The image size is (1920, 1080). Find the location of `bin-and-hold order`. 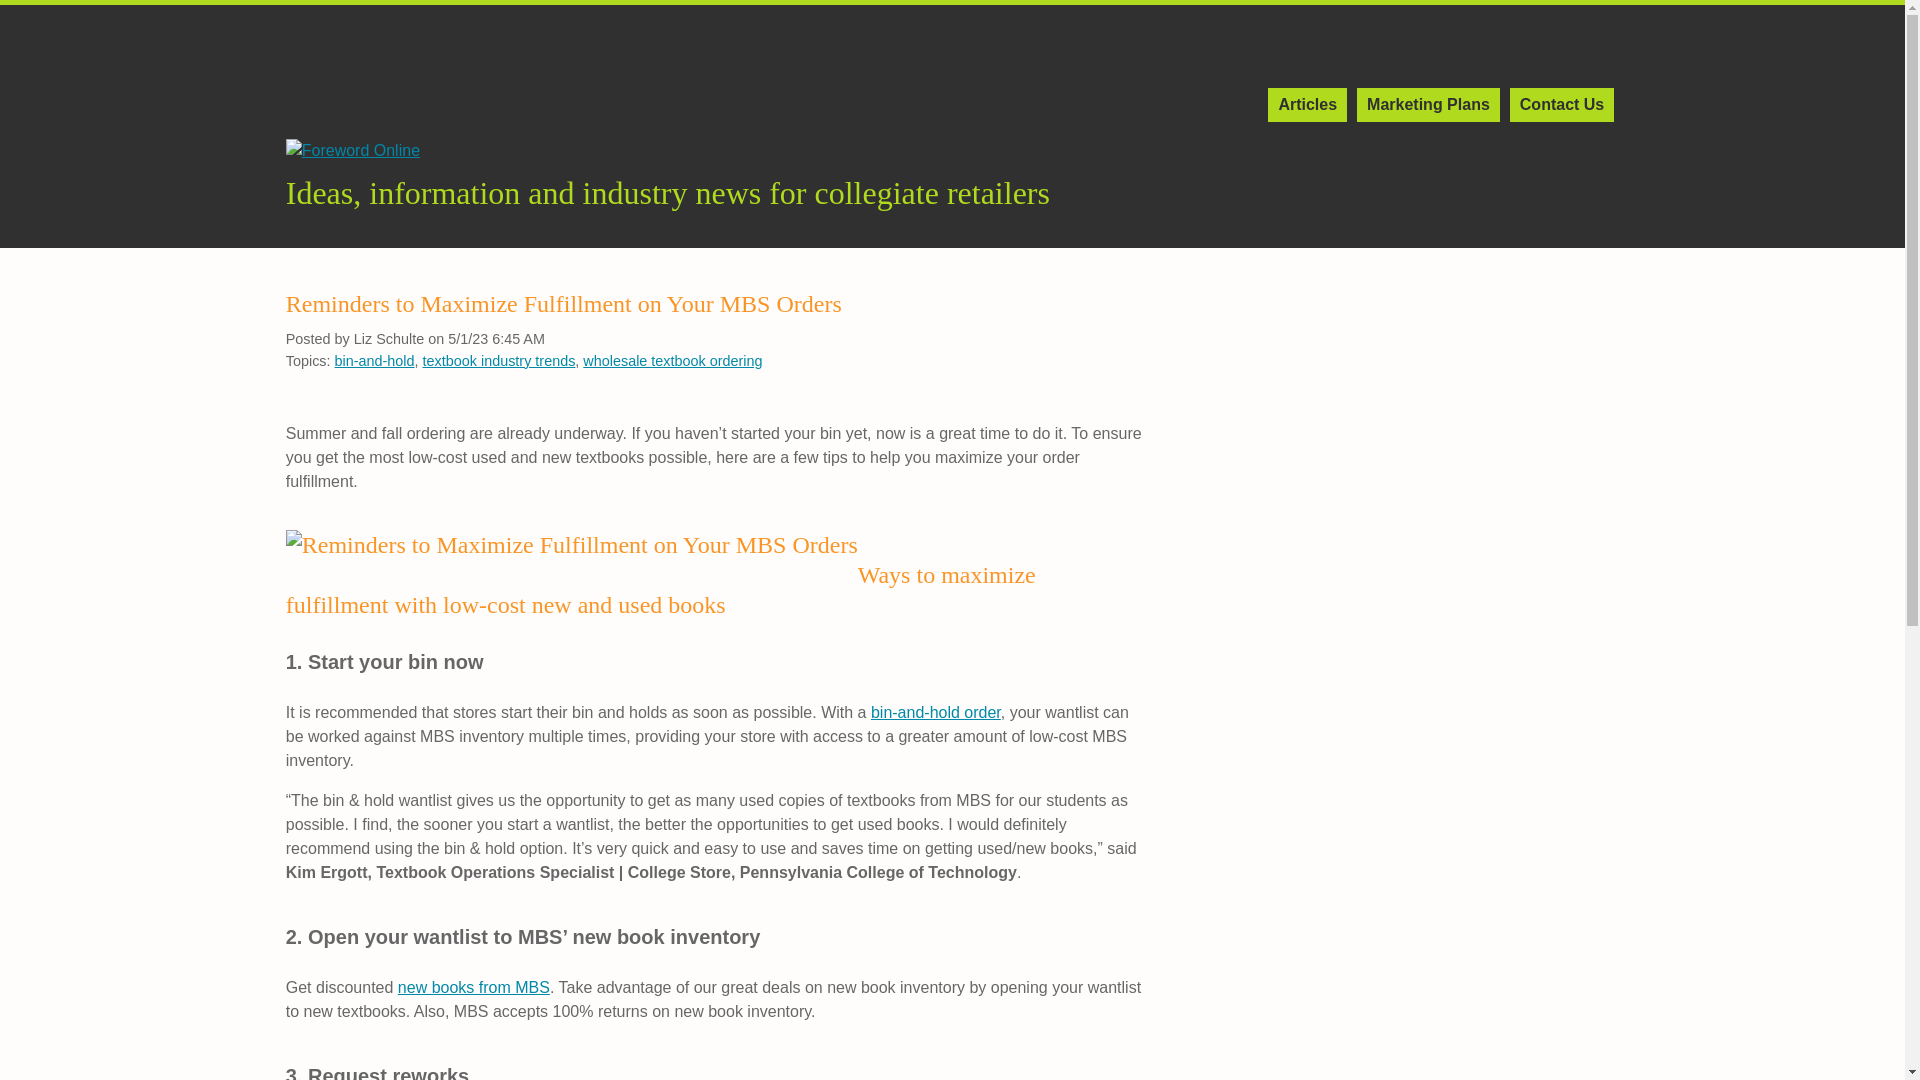

bin-and-hold order is located at coordinates (936, 712).